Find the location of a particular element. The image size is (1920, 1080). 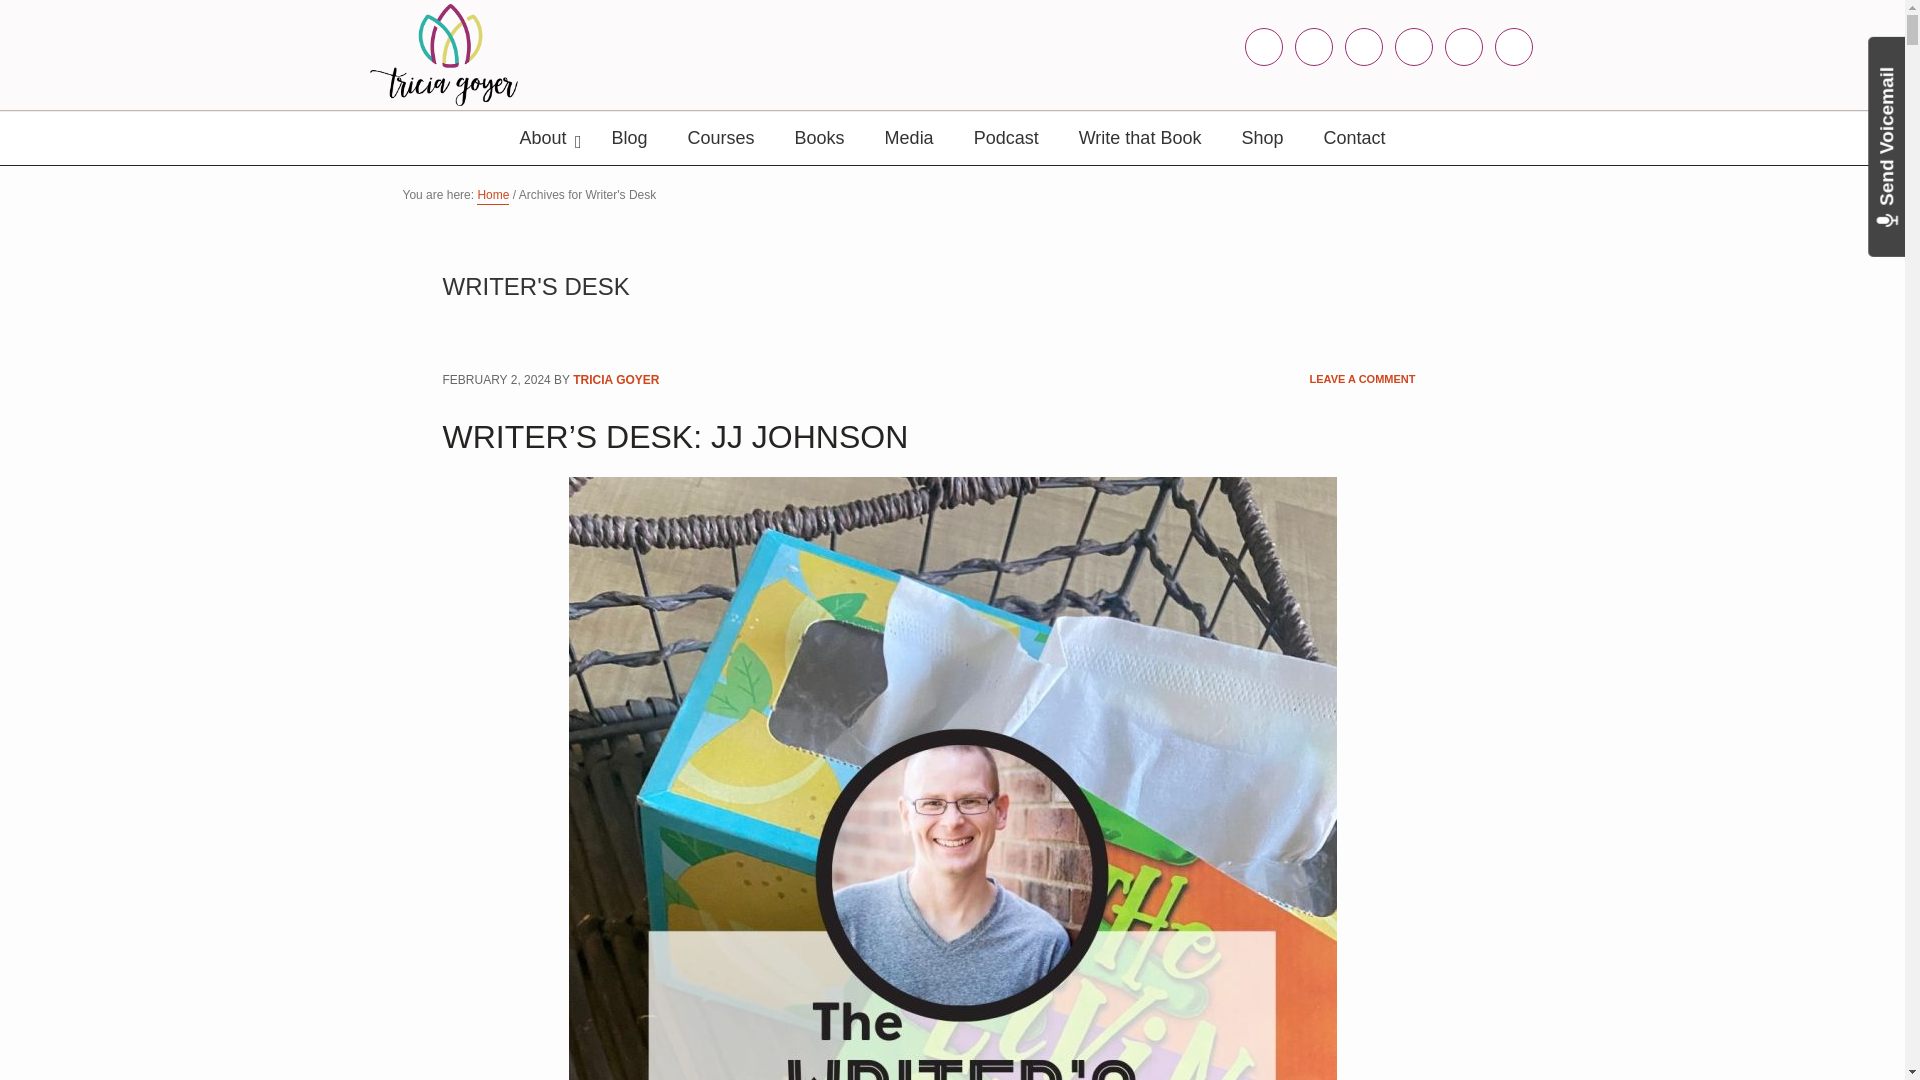

Write that Book is located at coordinates (1140, 138).